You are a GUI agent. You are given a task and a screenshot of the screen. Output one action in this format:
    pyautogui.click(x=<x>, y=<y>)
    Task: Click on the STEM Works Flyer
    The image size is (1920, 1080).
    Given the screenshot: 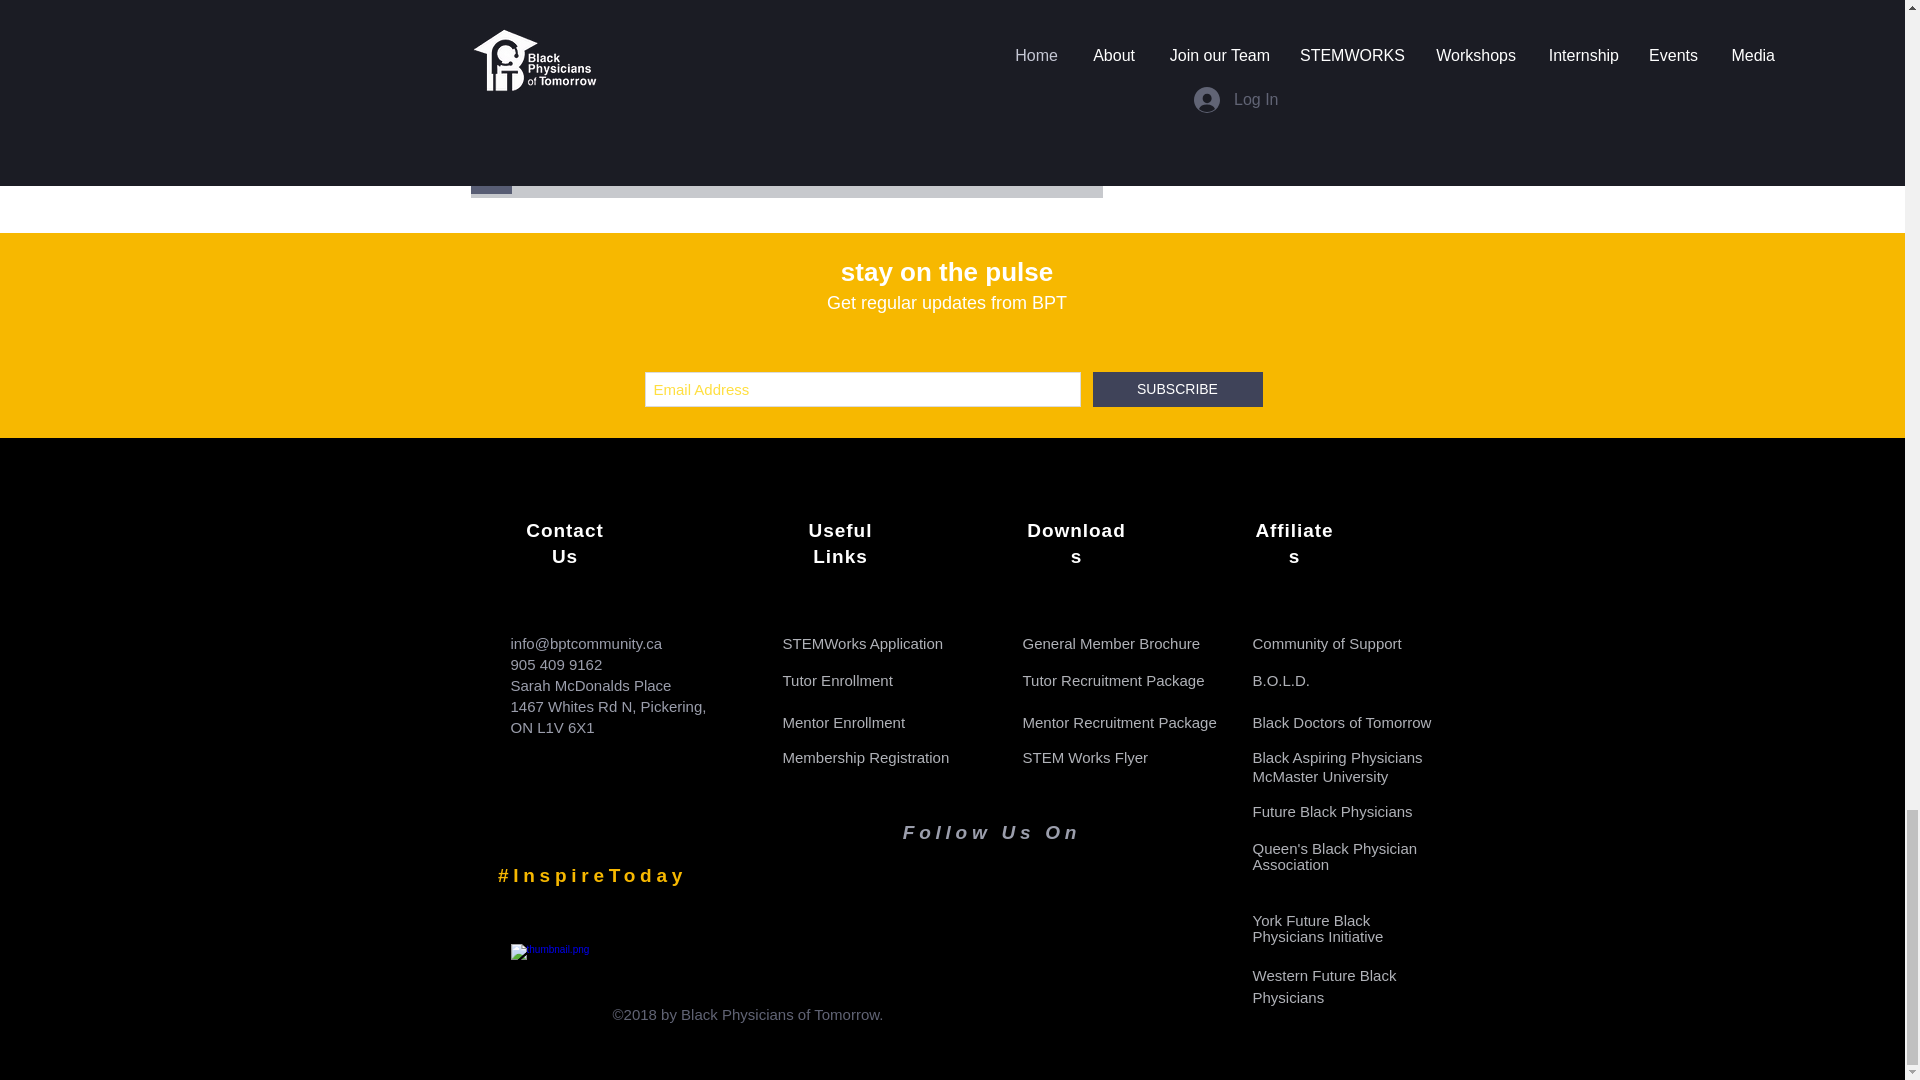 What is the action you would take?
    pyautogui.click(x=1084, y=757)
    